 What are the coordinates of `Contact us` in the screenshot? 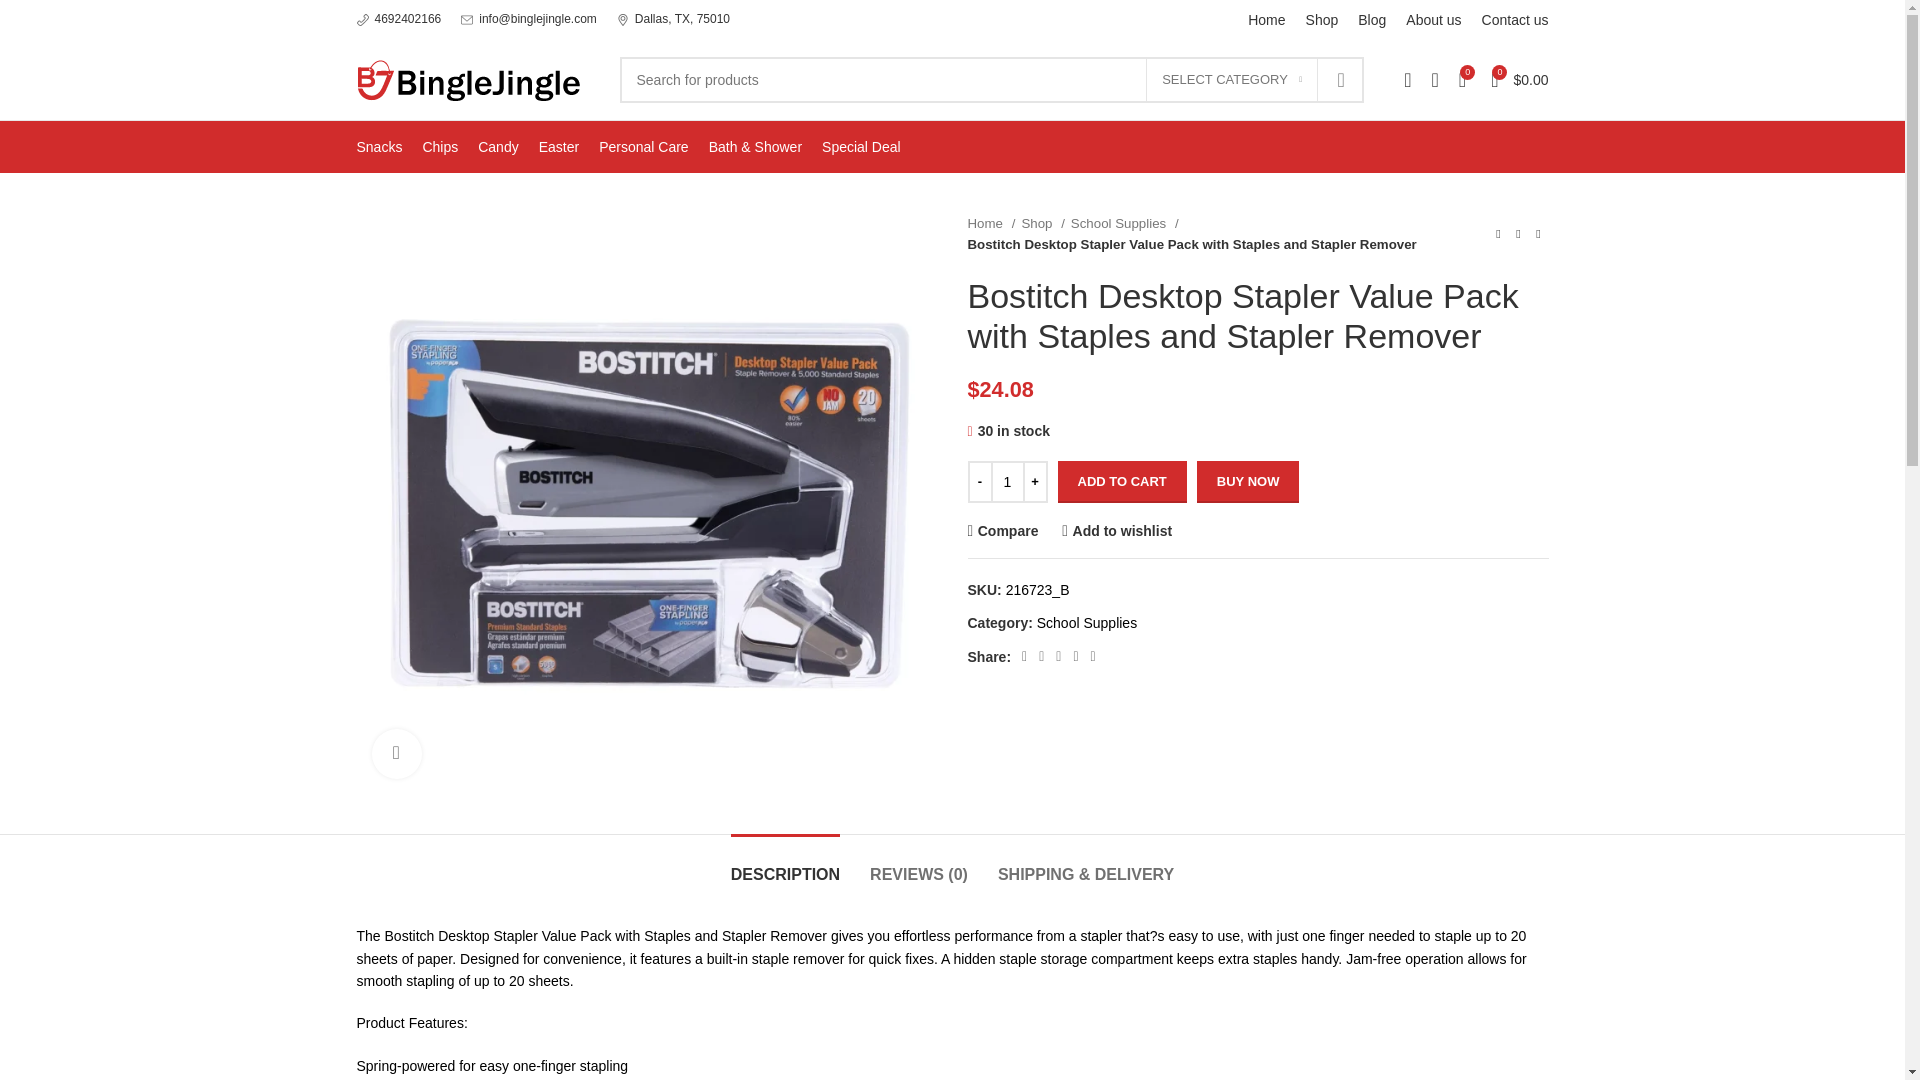 It's located at (1516, 20).